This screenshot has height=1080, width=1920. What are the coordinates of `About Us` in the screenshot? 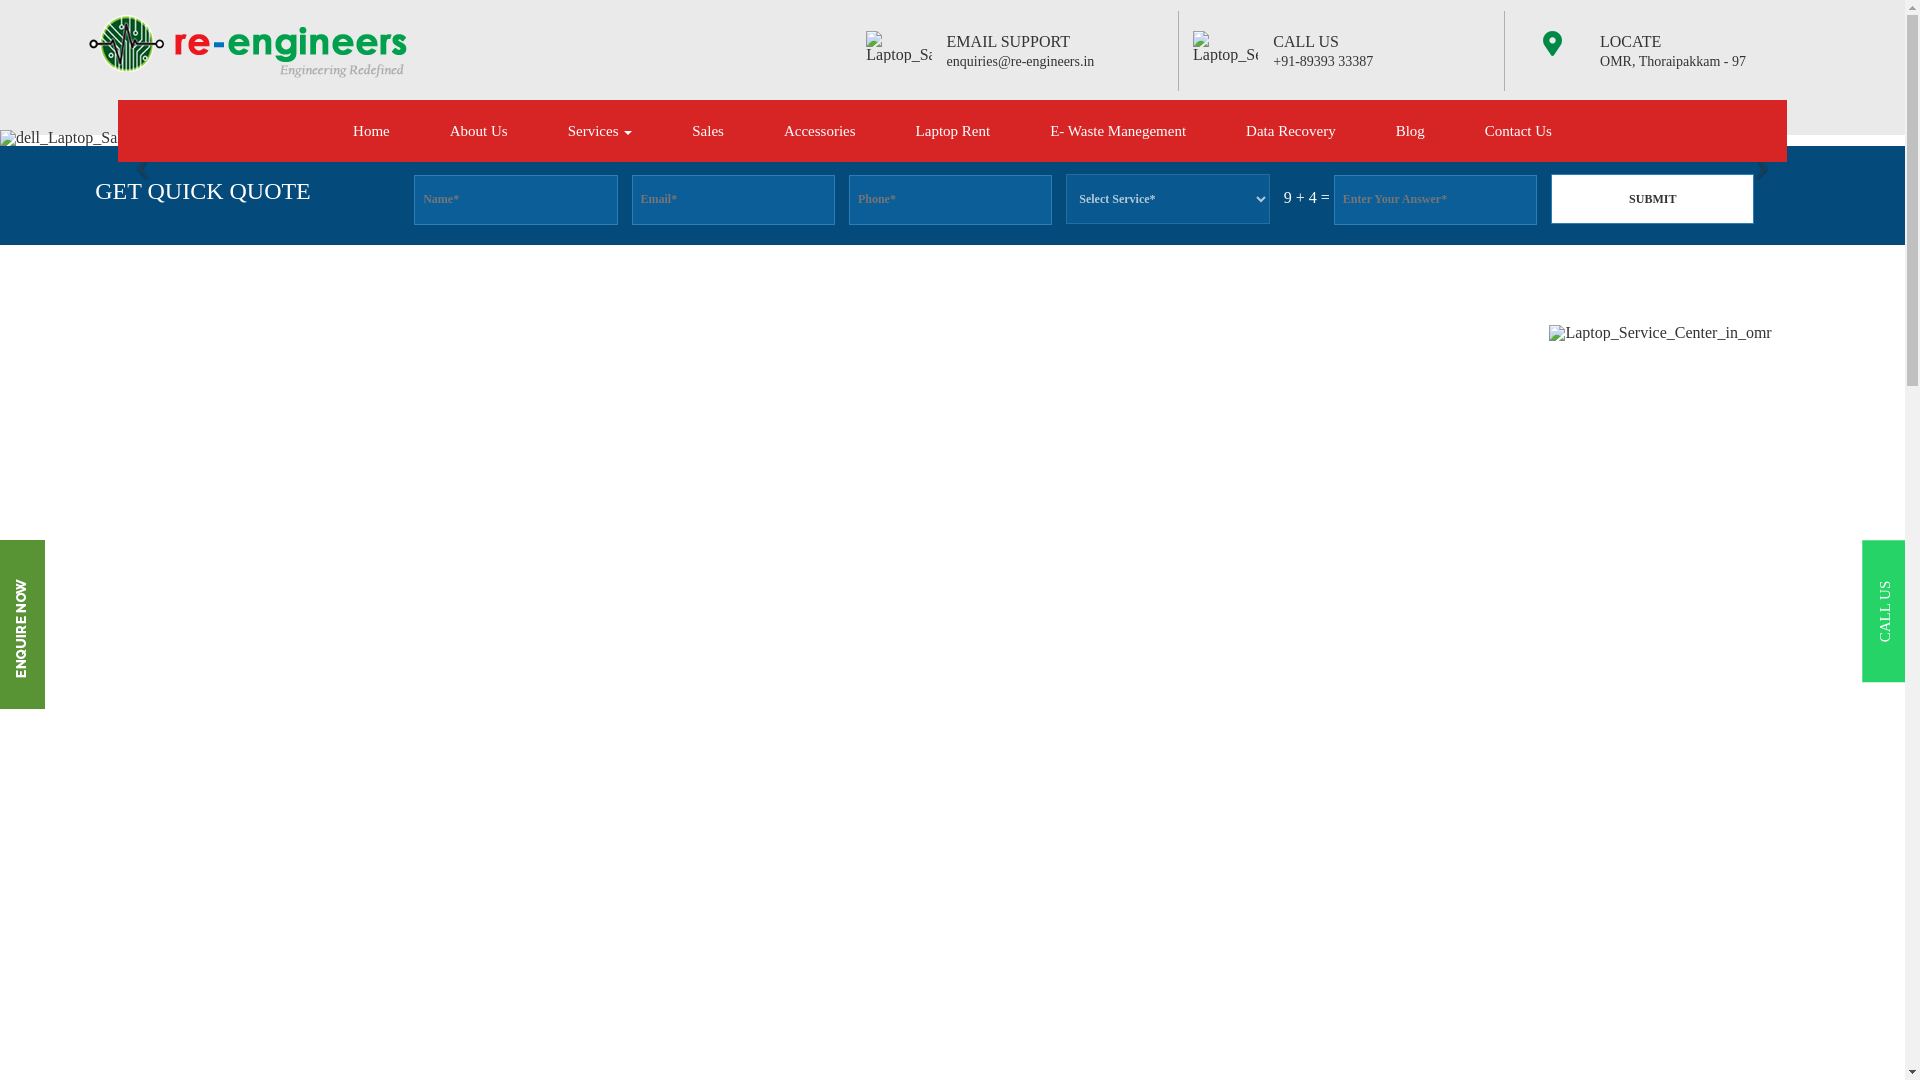 It's located at (478, 130).